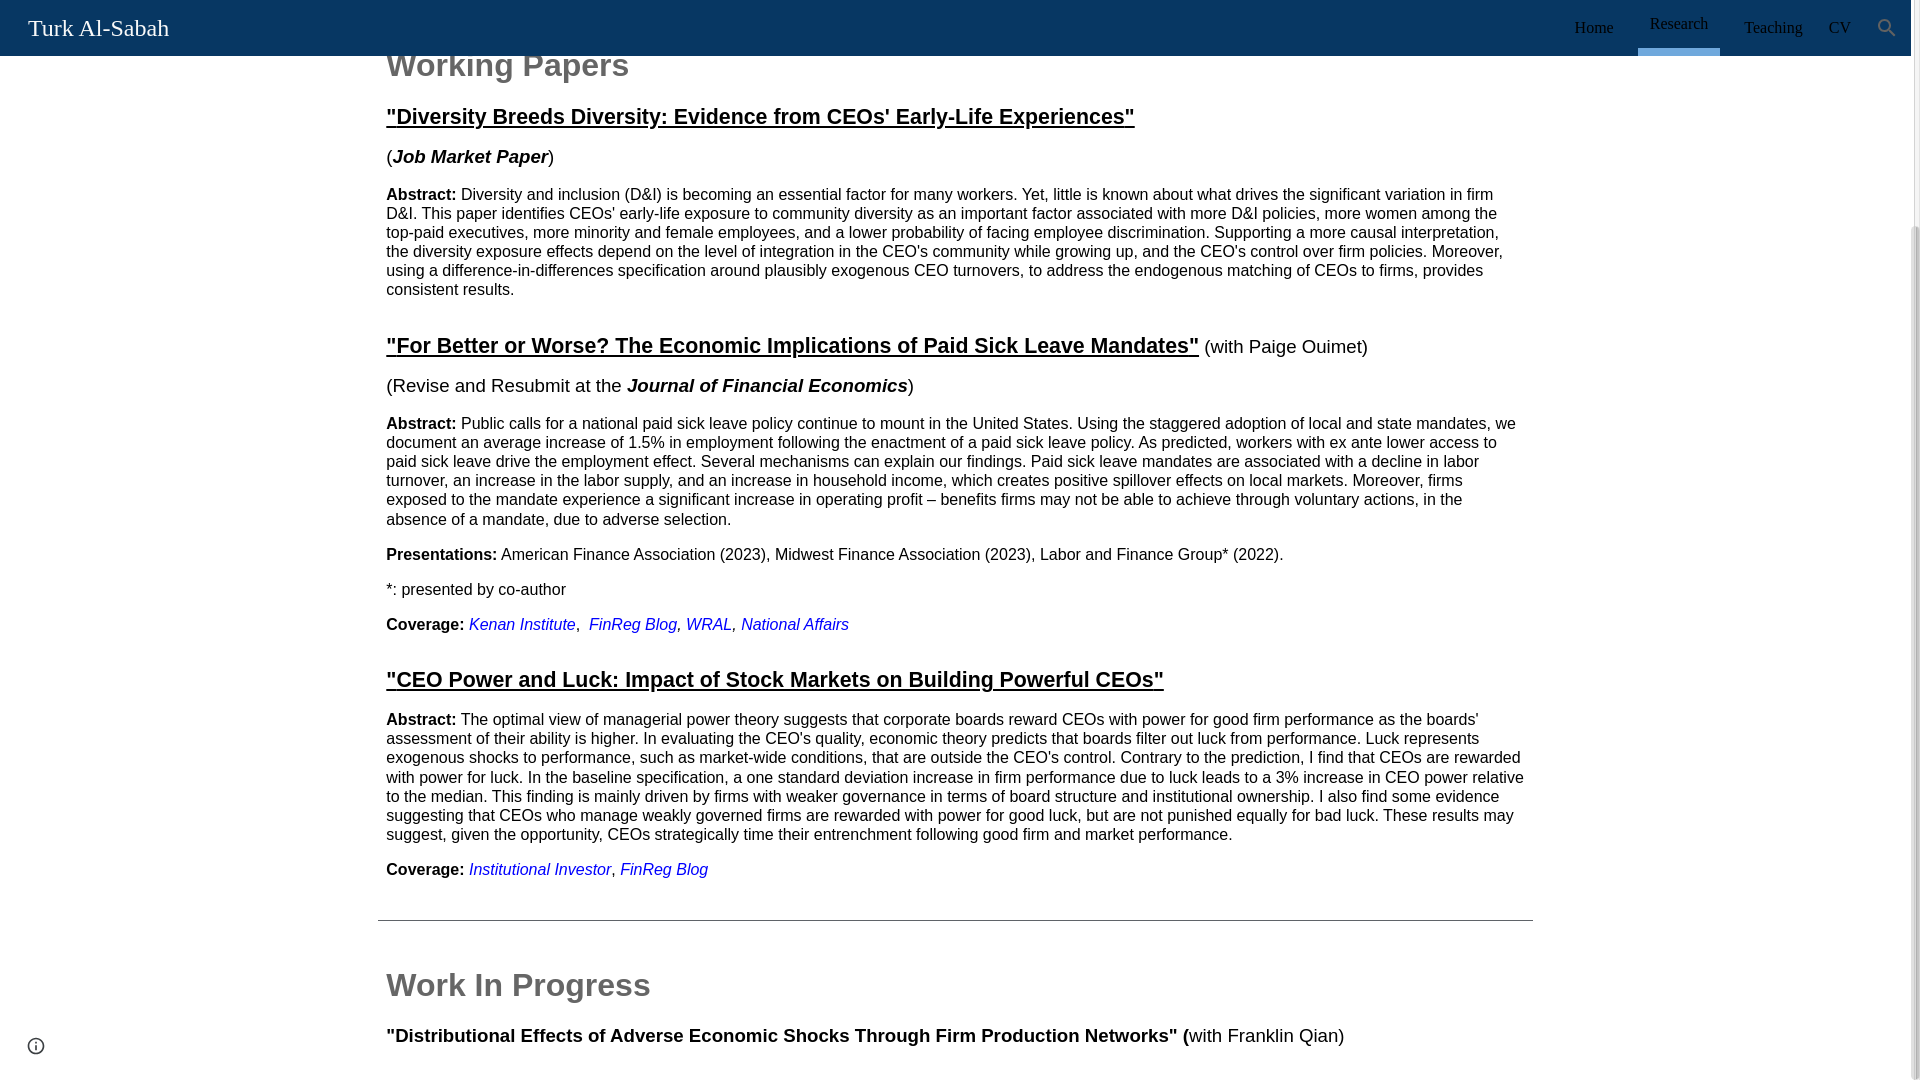 The height and width of the screenshot is (1080, 1920). What do you see at coordinates (522, 624) in the screenshot?
I see `Kenan Institute` at bounding box center [522, 624].